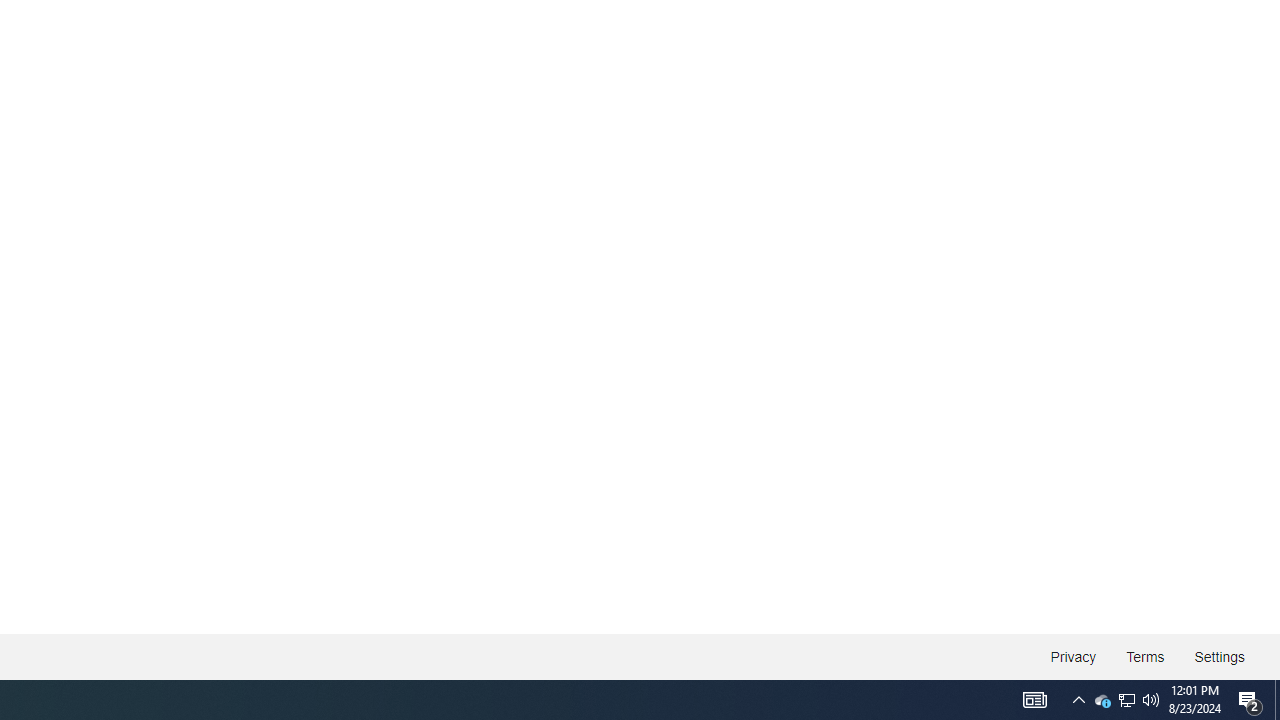  What do you see at coordinates (1218, 656) in the screenshot?
I see `Settings` at bounding box center [1218, 656].